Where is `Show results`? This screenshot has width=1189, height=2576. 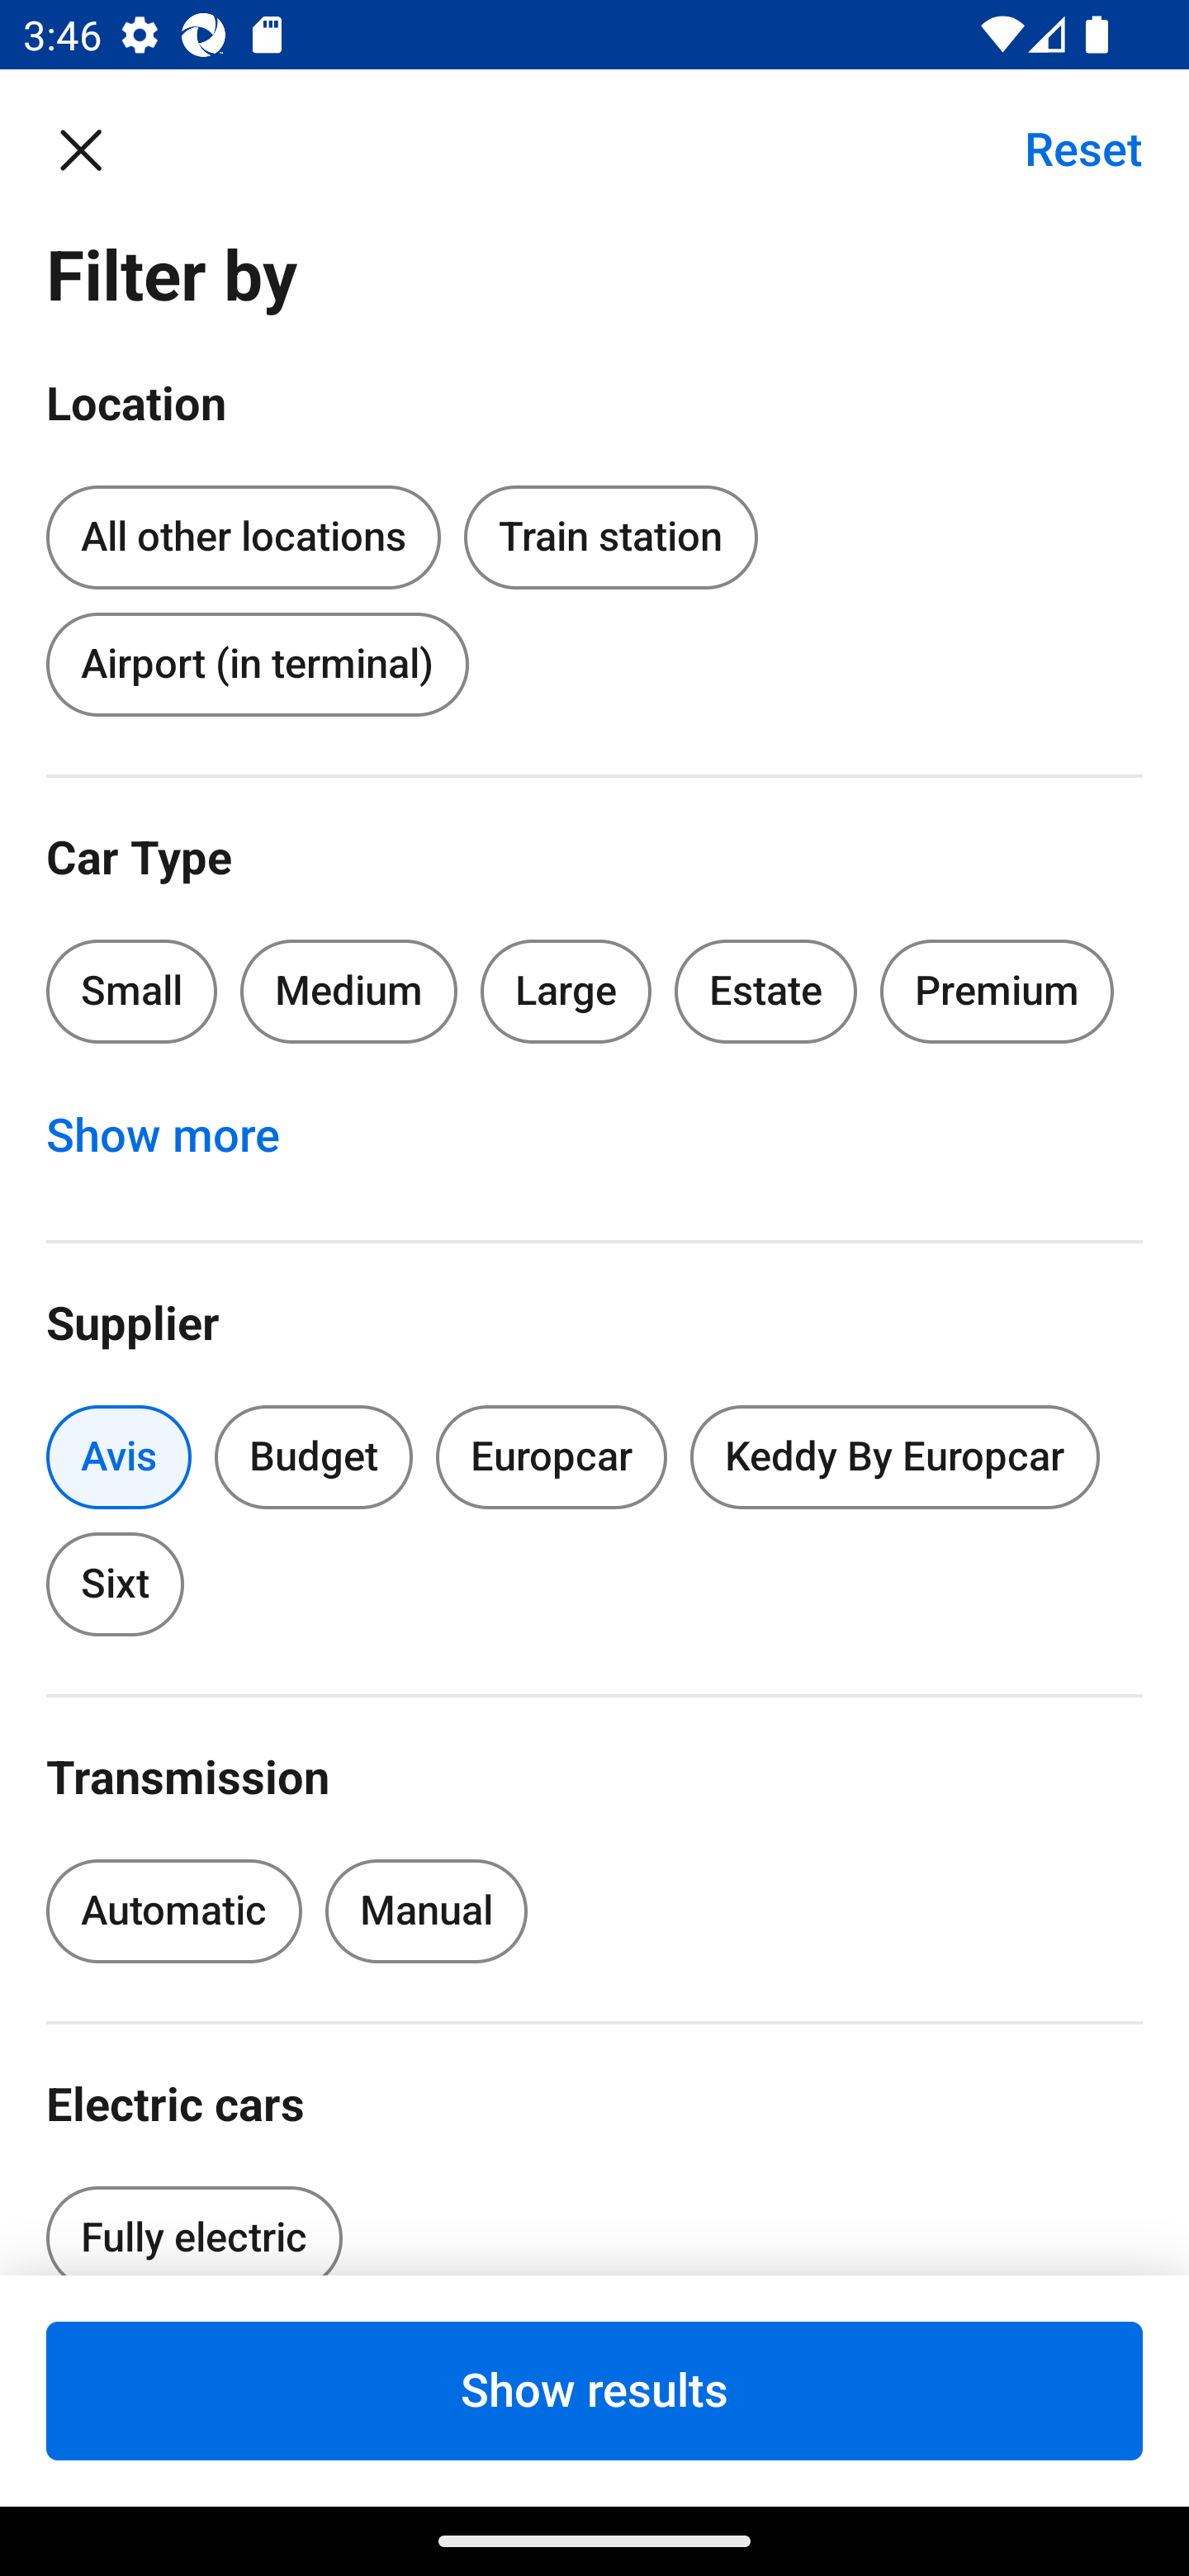 Show results is located at coordinates (594, 2390).